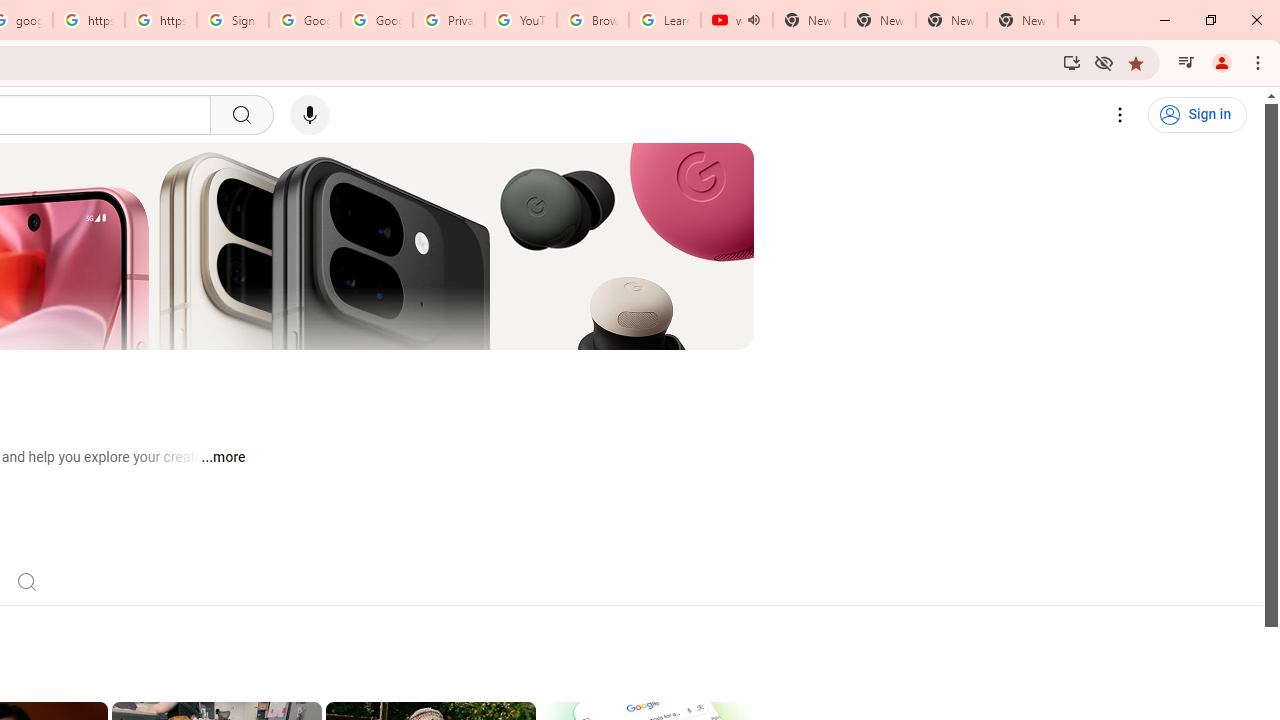 This screenshot has width=1280, height=720. What do you see at coordinates (161, 20) in the screenshot?
I see `https://scholar.google.com/` at bounding box center [161, 20].